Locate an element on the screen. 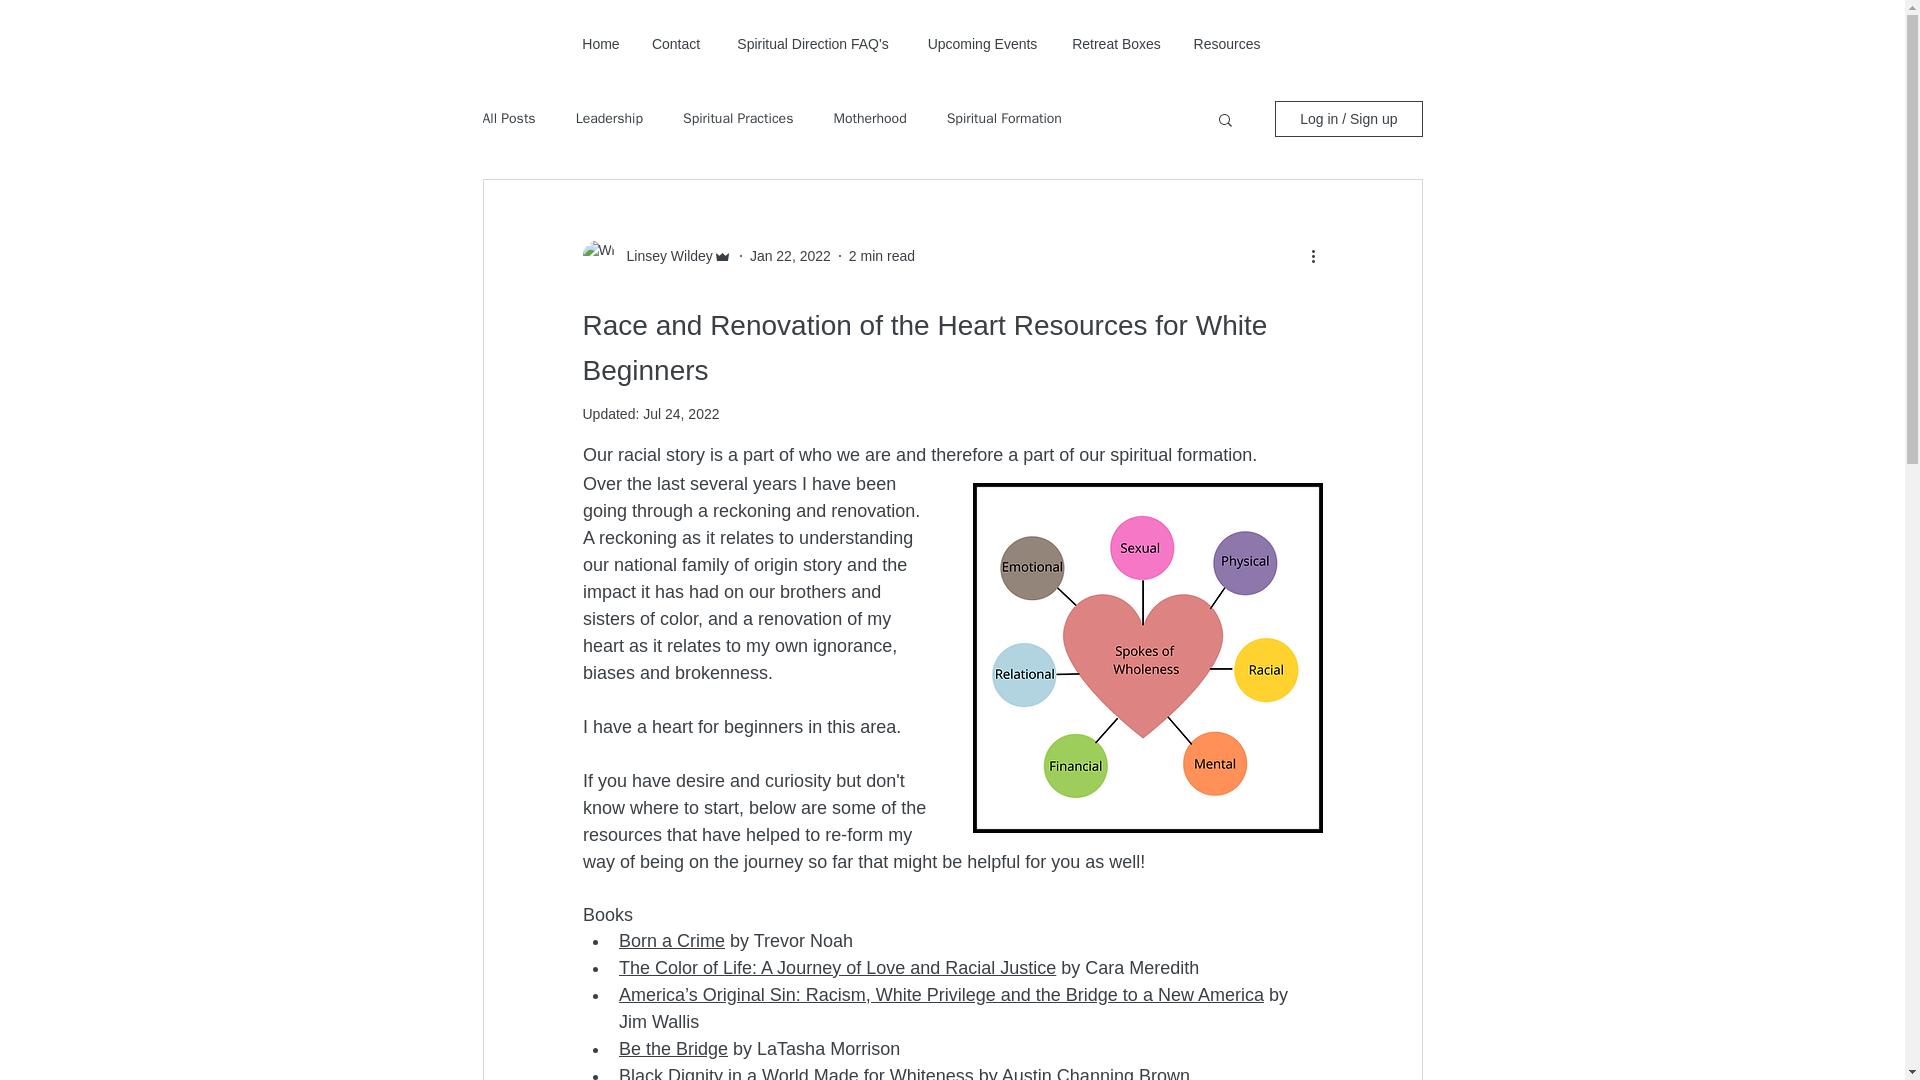 The height and width of the screenshot is (1080, 1920). Be the Bridge is located at coordinates (672, 1048).